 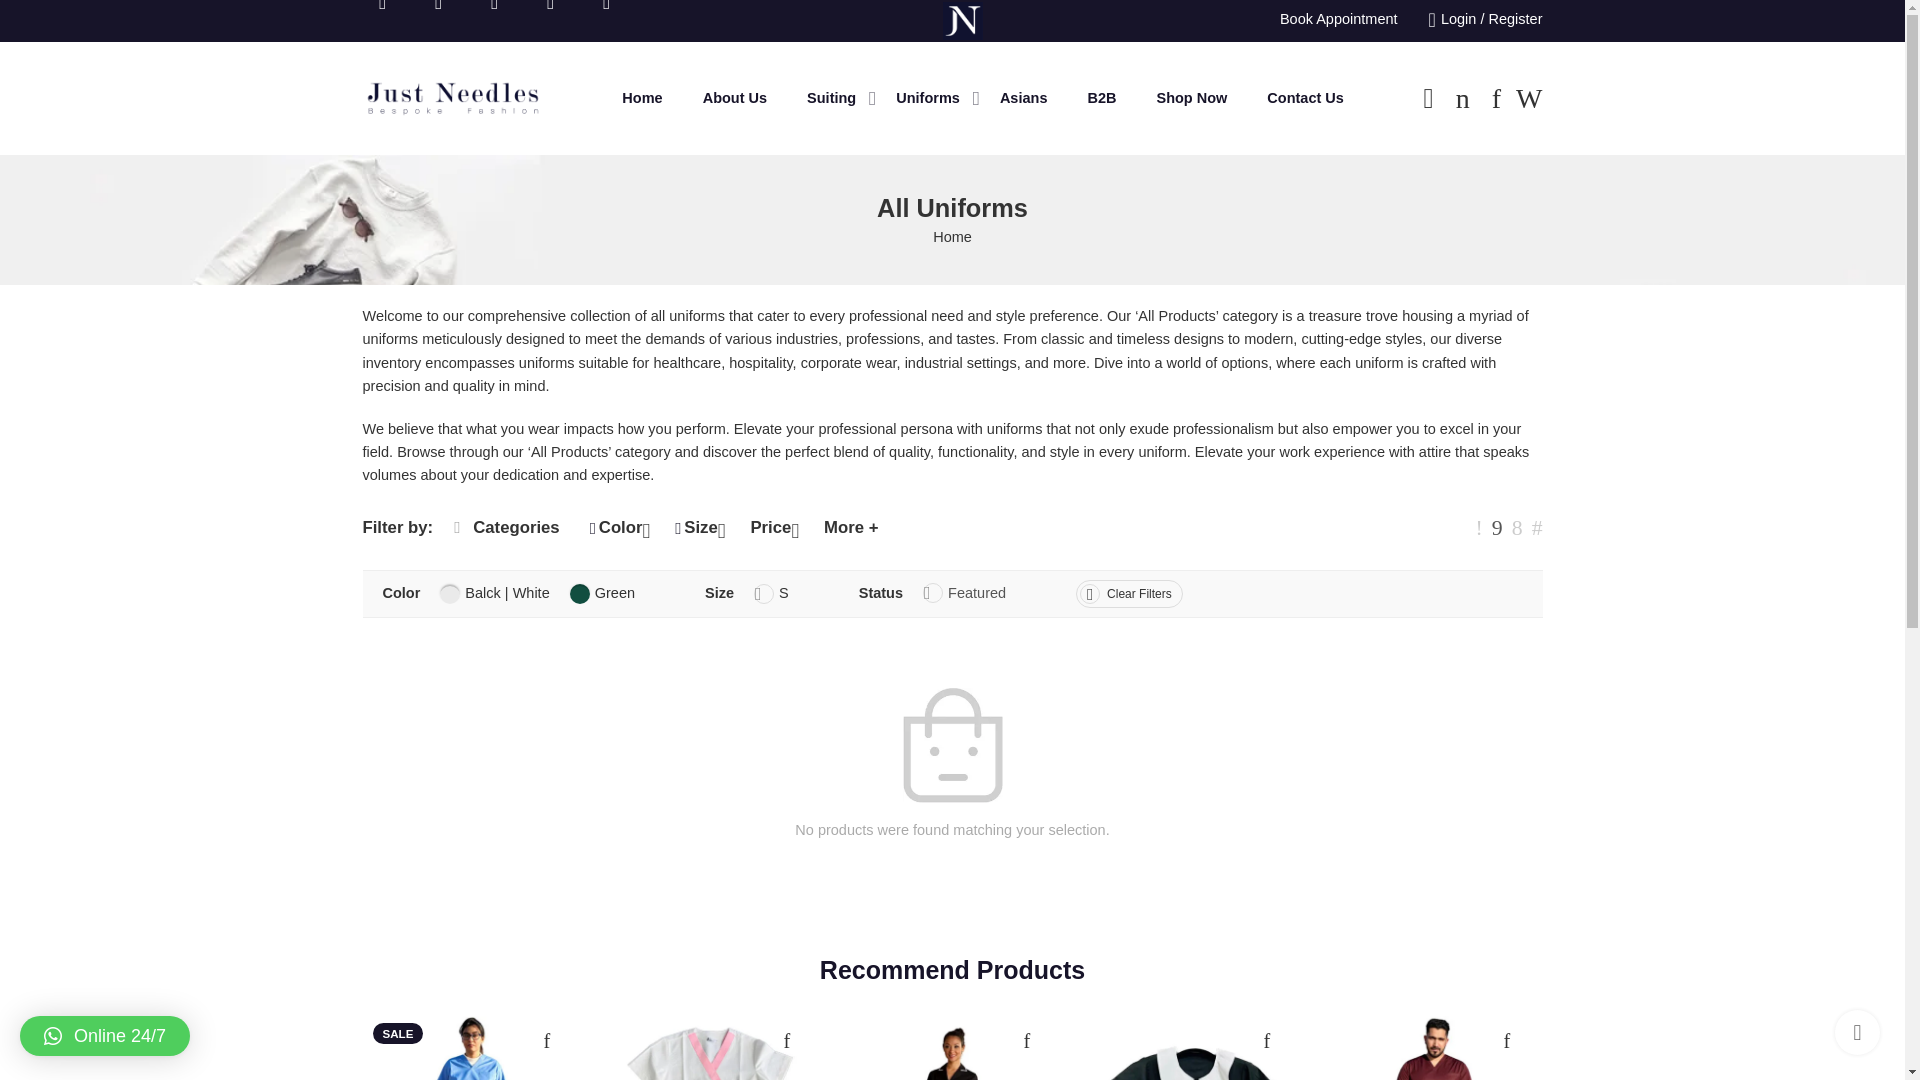 What do you see at coordinates (506, 527) in the screenshot?
I see `Categories` at bounding box center [506, 527].